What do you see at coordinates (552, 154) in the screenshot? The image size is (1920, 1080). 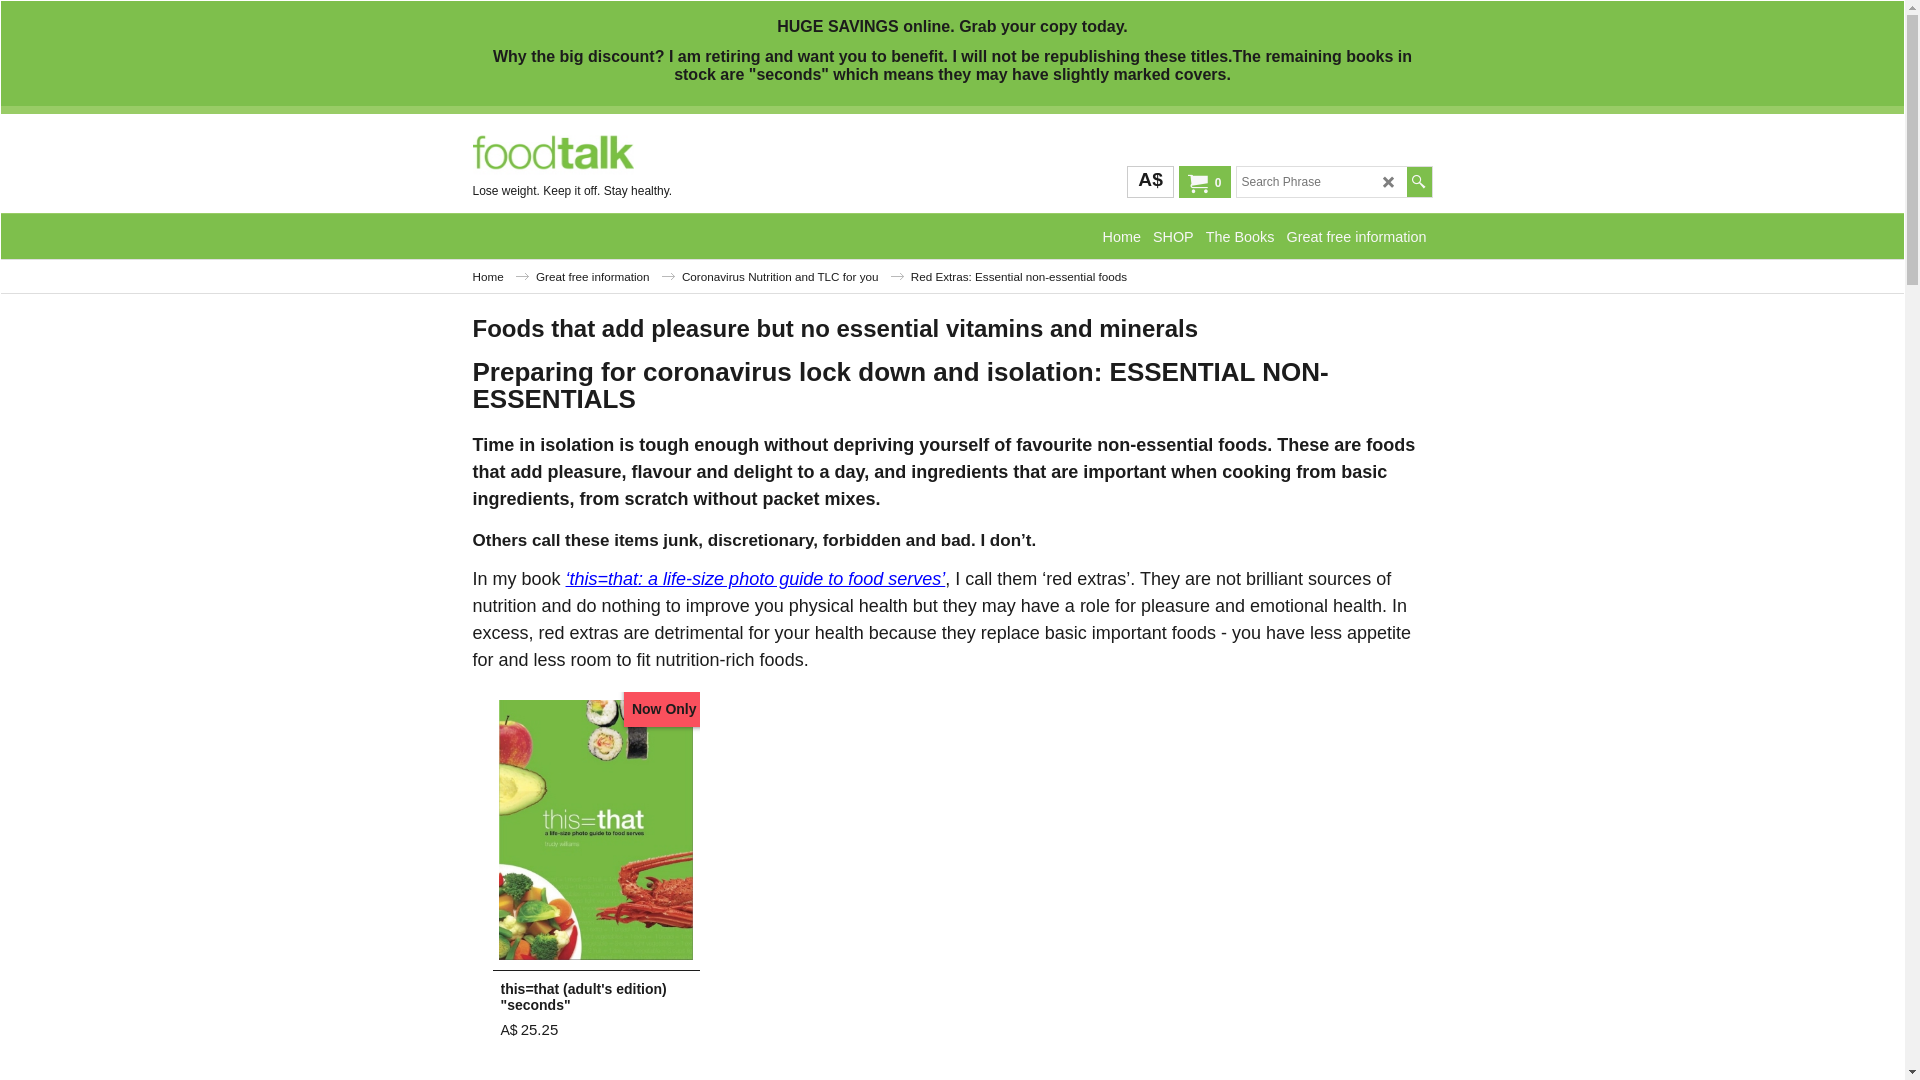 I see `foodtalk logo image` at bounding box center [552, 154].